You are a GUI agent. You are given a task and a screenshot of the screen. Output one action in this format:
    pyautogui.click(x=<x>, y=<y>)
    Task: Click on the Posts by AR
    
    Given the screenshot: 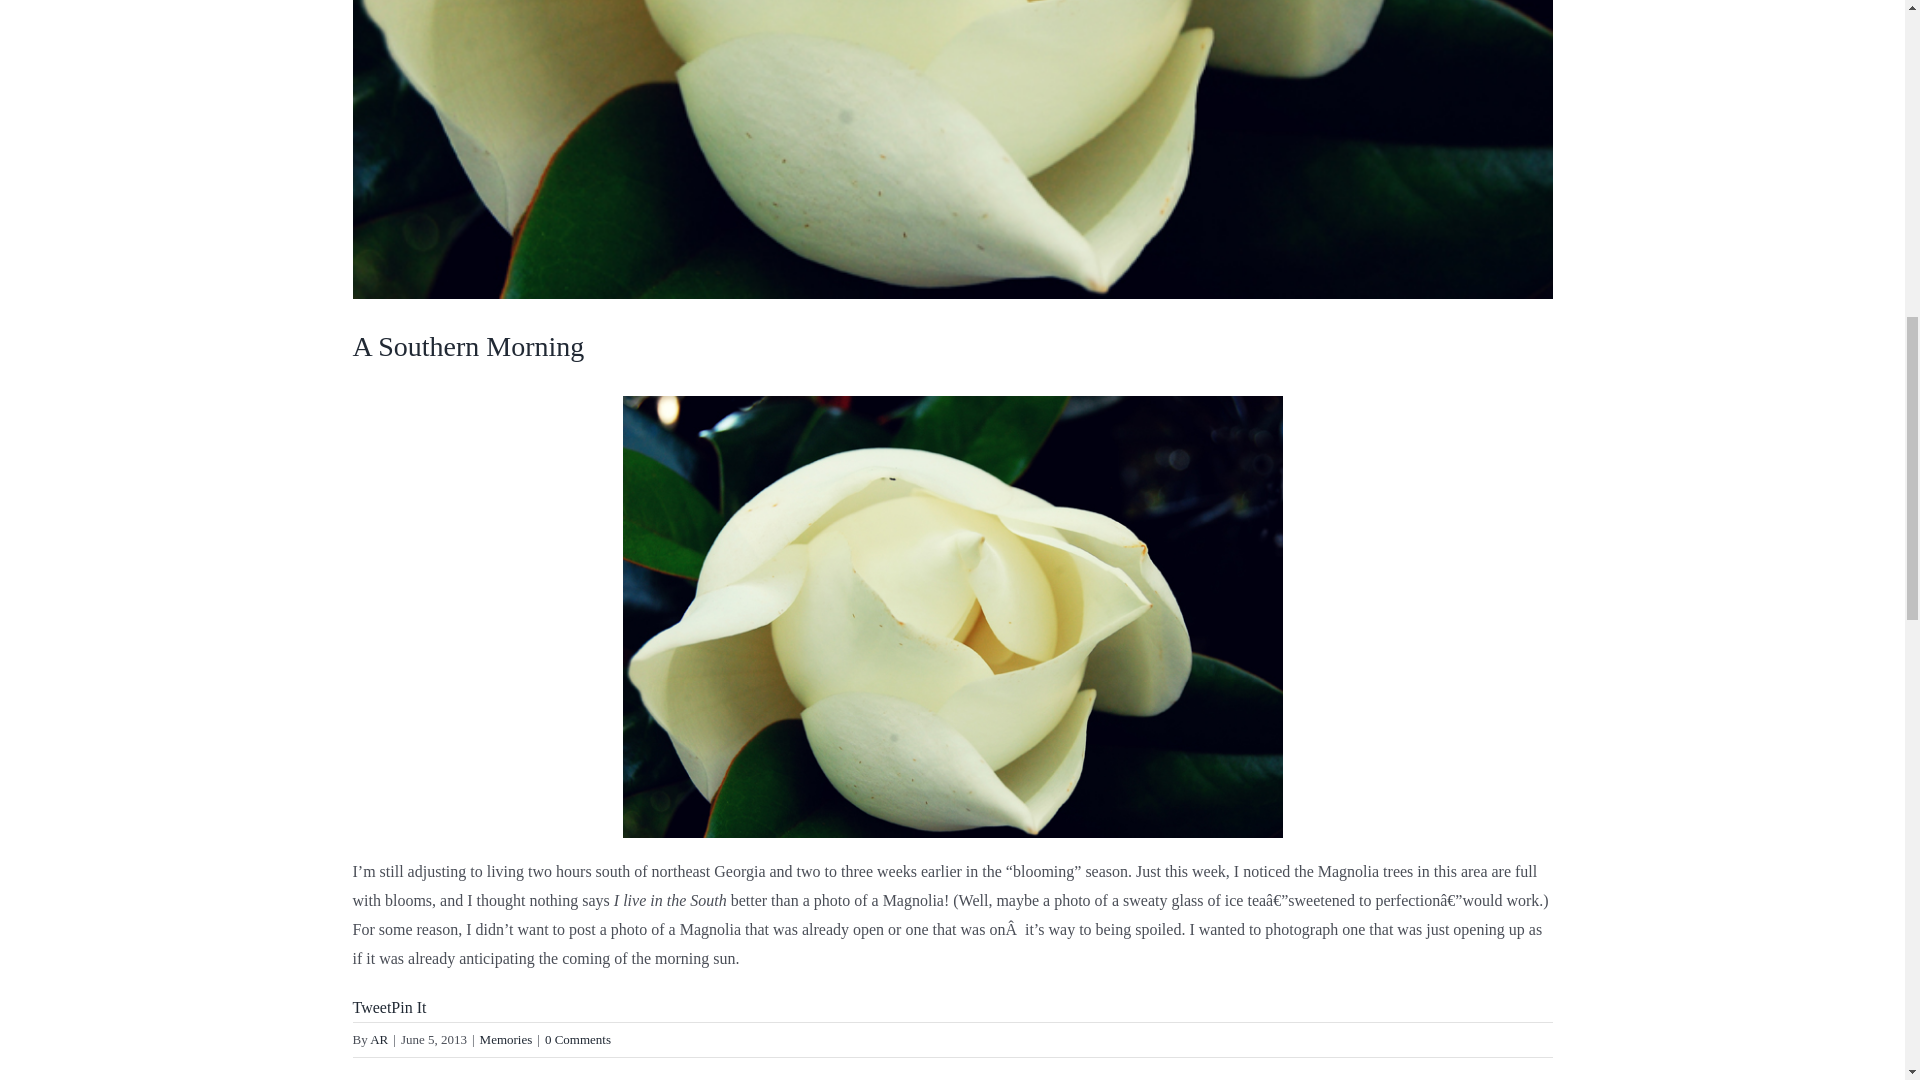 What is the action you would take?
    pyautogui.click(x=378, y=1039)
    